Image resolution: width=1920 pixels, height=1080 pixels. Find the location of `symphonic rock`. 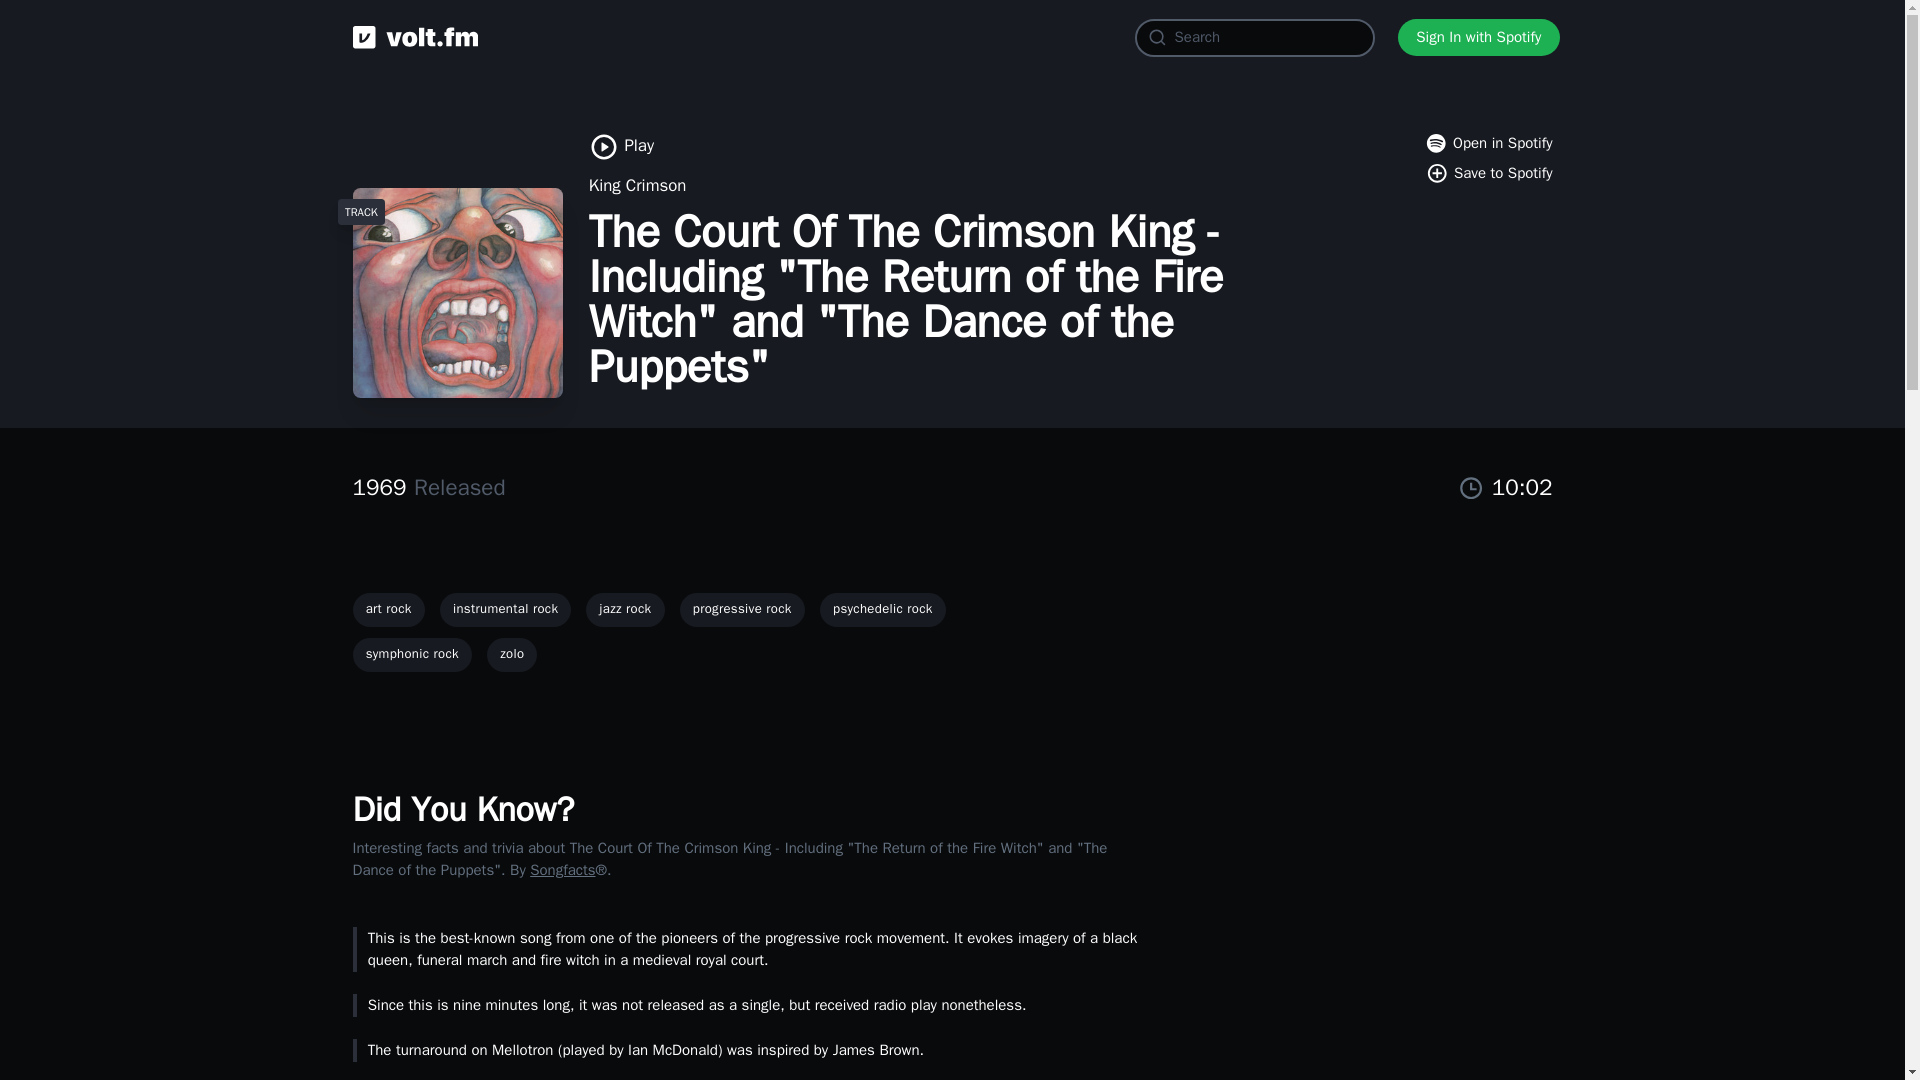

symphonic rock is located at coordinates (412, 654).